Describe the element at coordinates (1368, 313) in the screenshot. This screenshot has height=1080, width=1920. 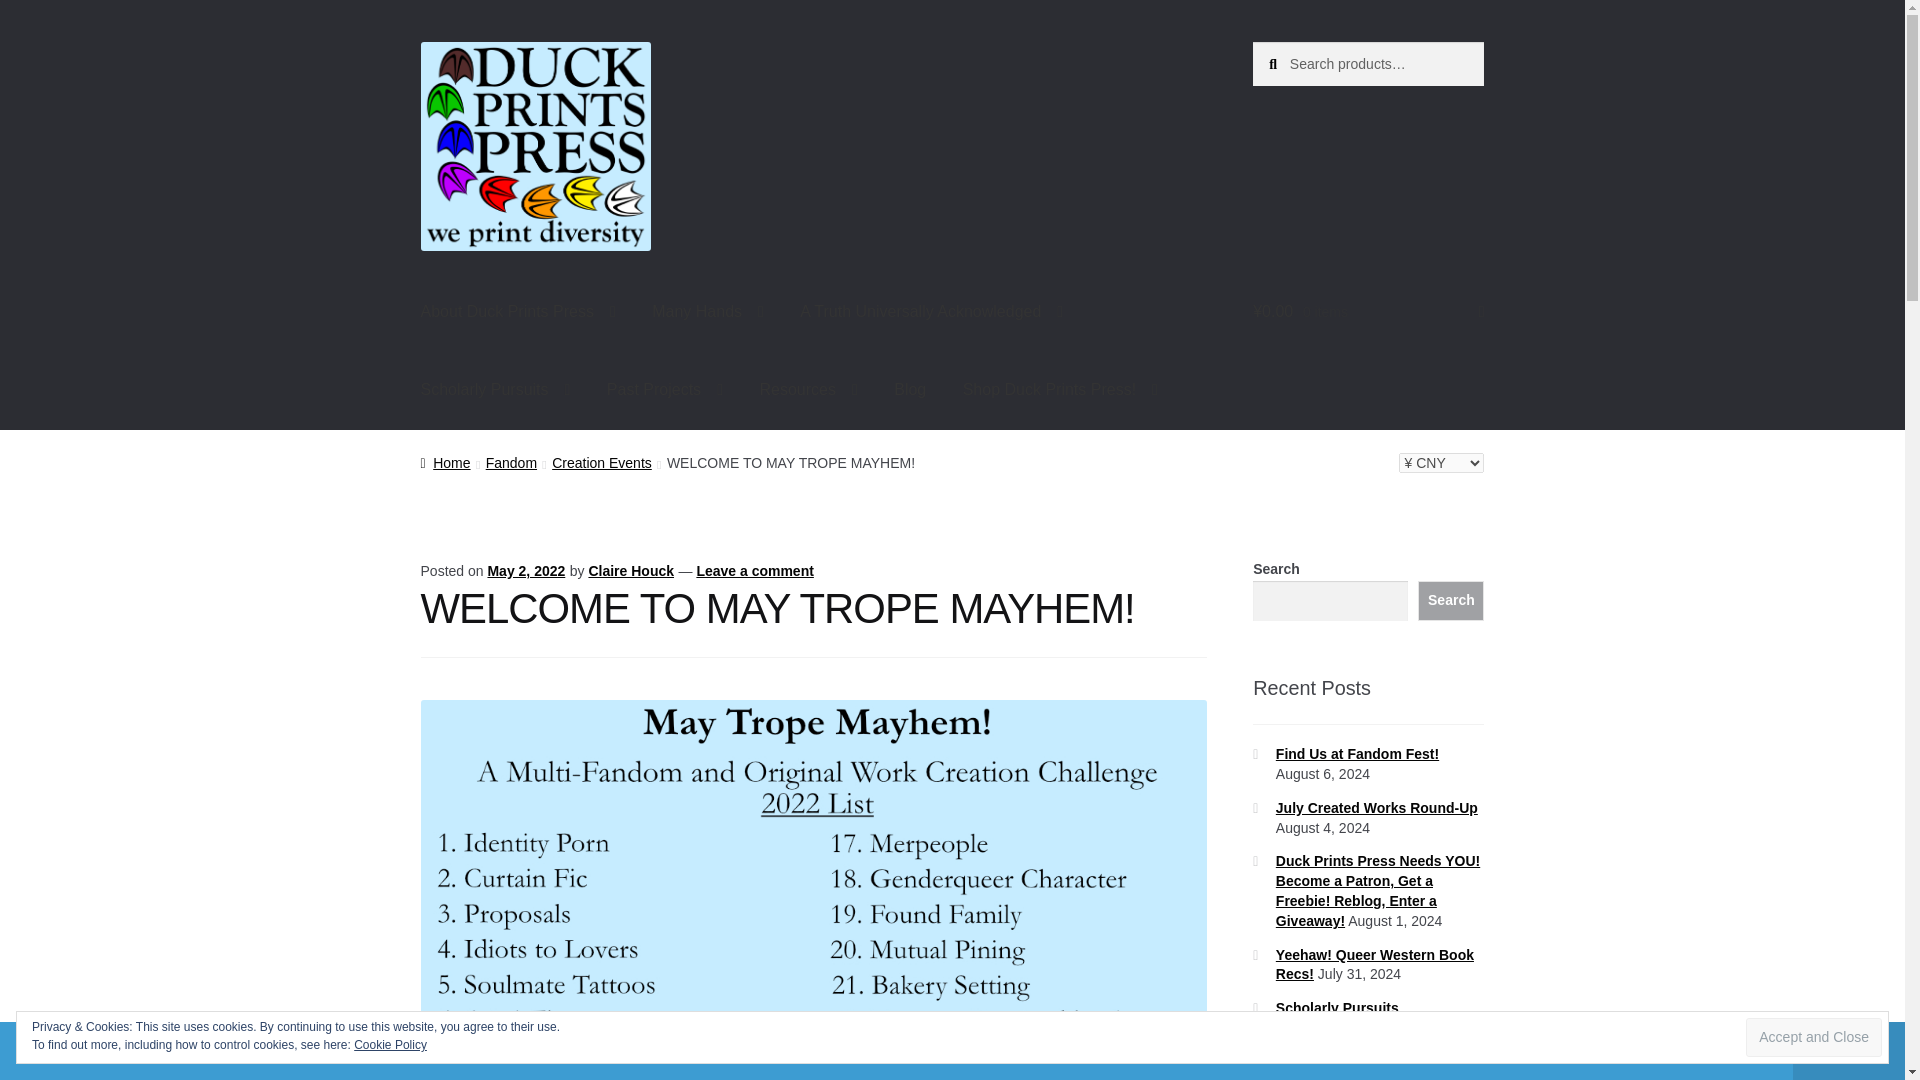
I see `View your shopping cart` at that location.